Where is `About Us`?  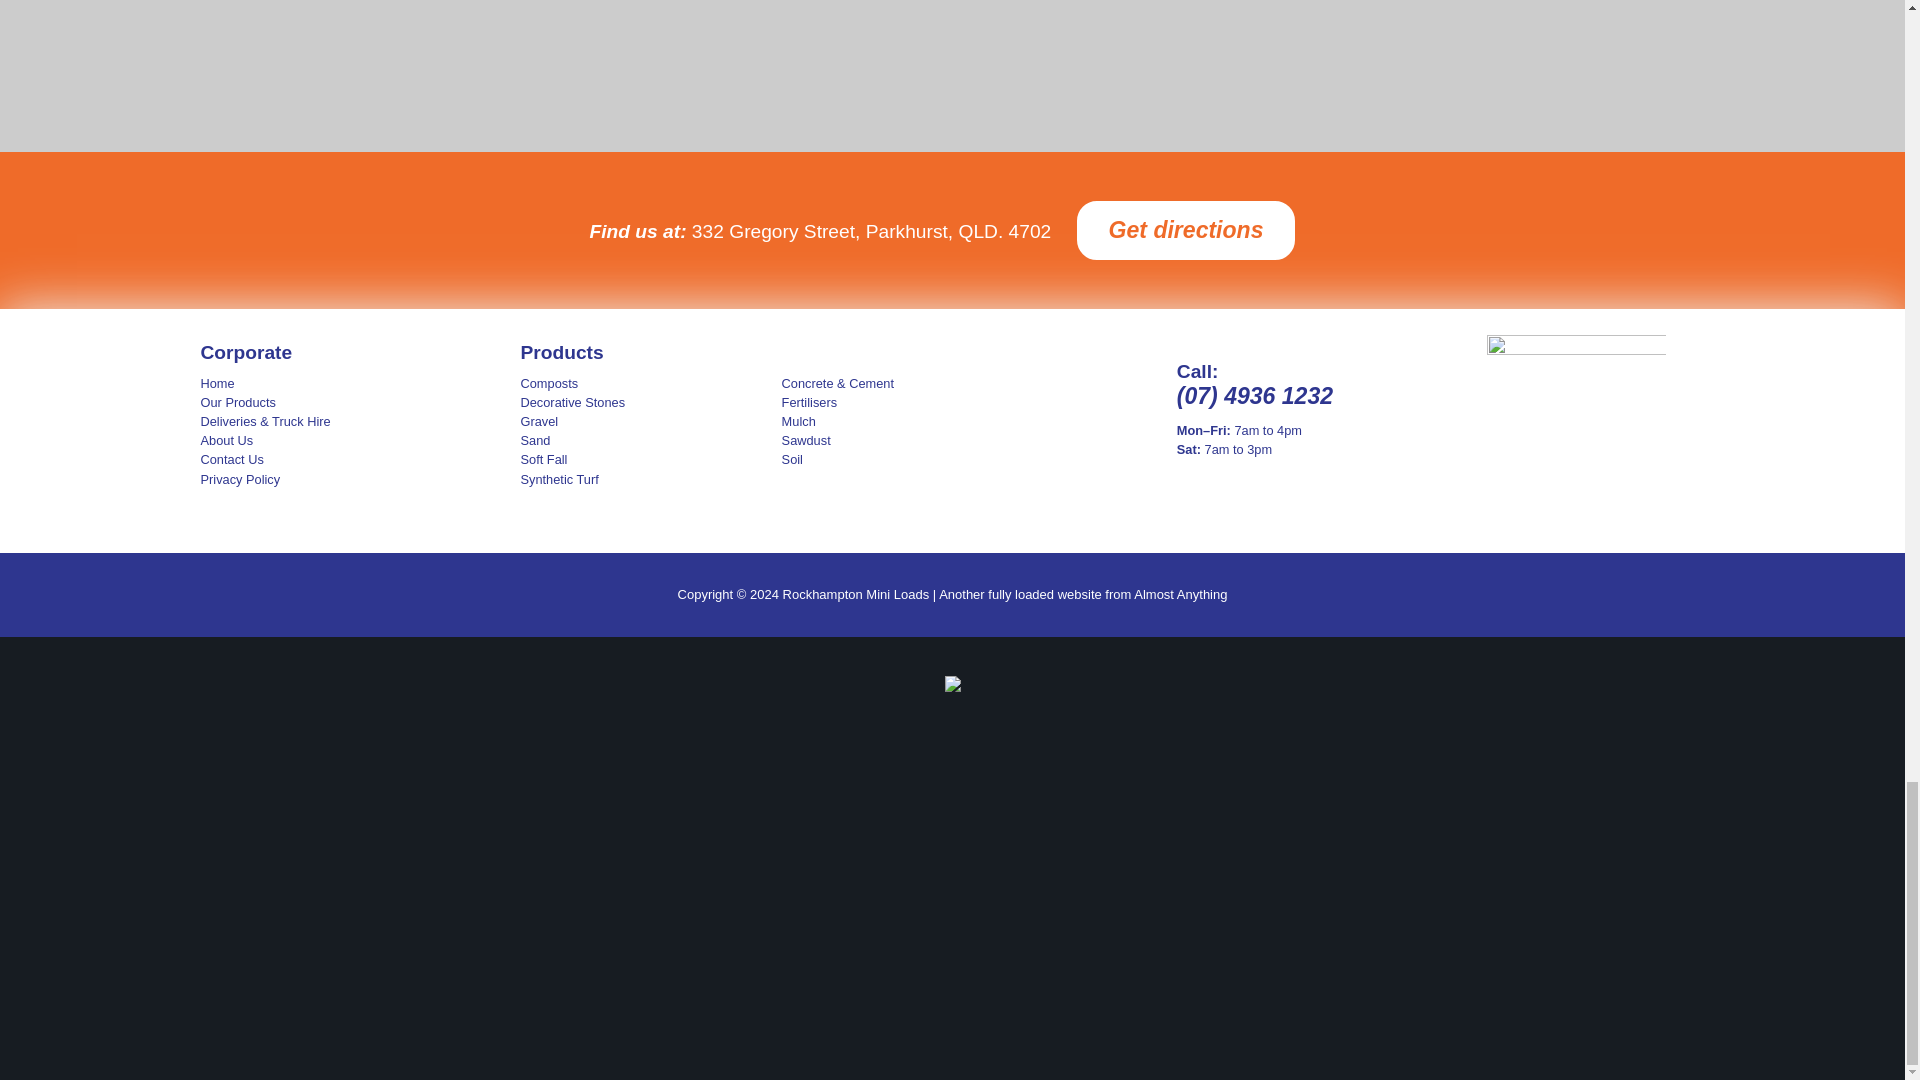
About Us is located at coordinates (312, 440).